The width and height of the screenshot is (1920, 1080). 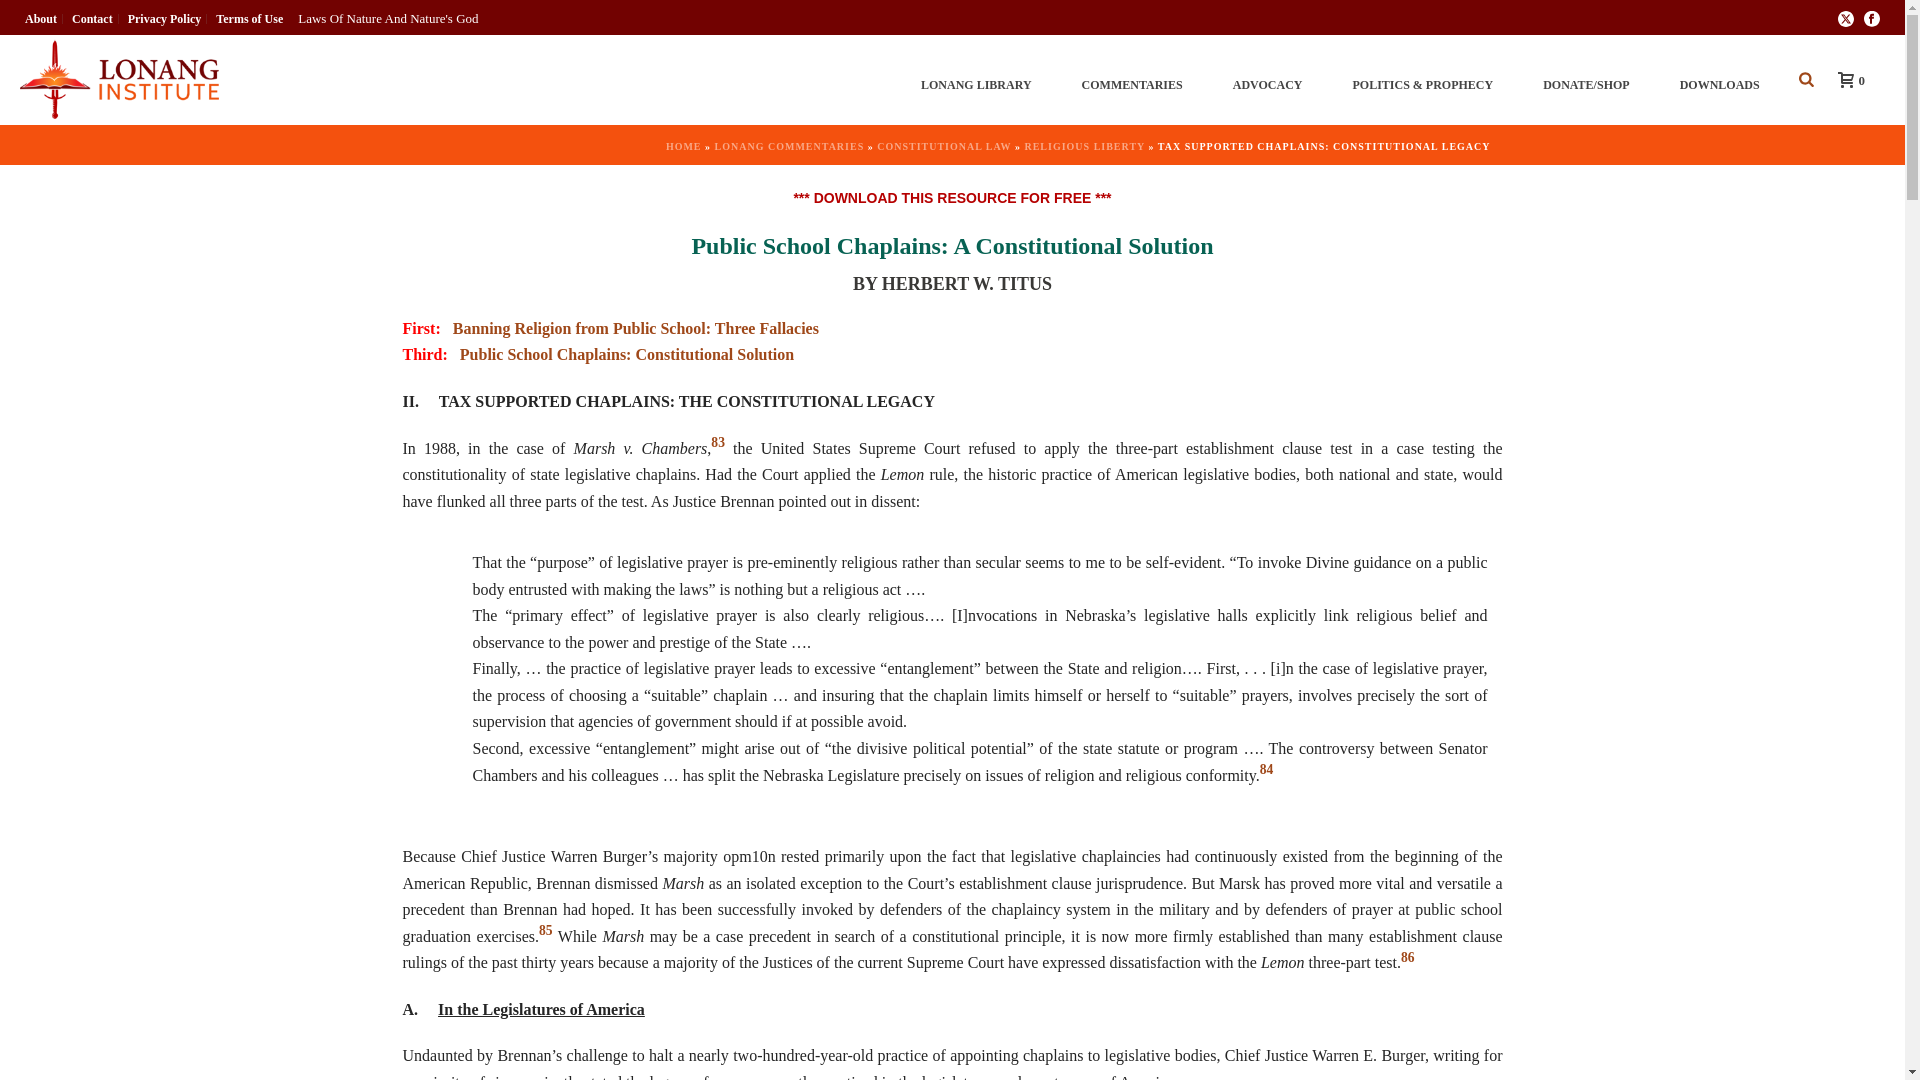 What do you see at coordinates (41, 18) in the screenshot?
I see `About` at bounding box center [41, 18].